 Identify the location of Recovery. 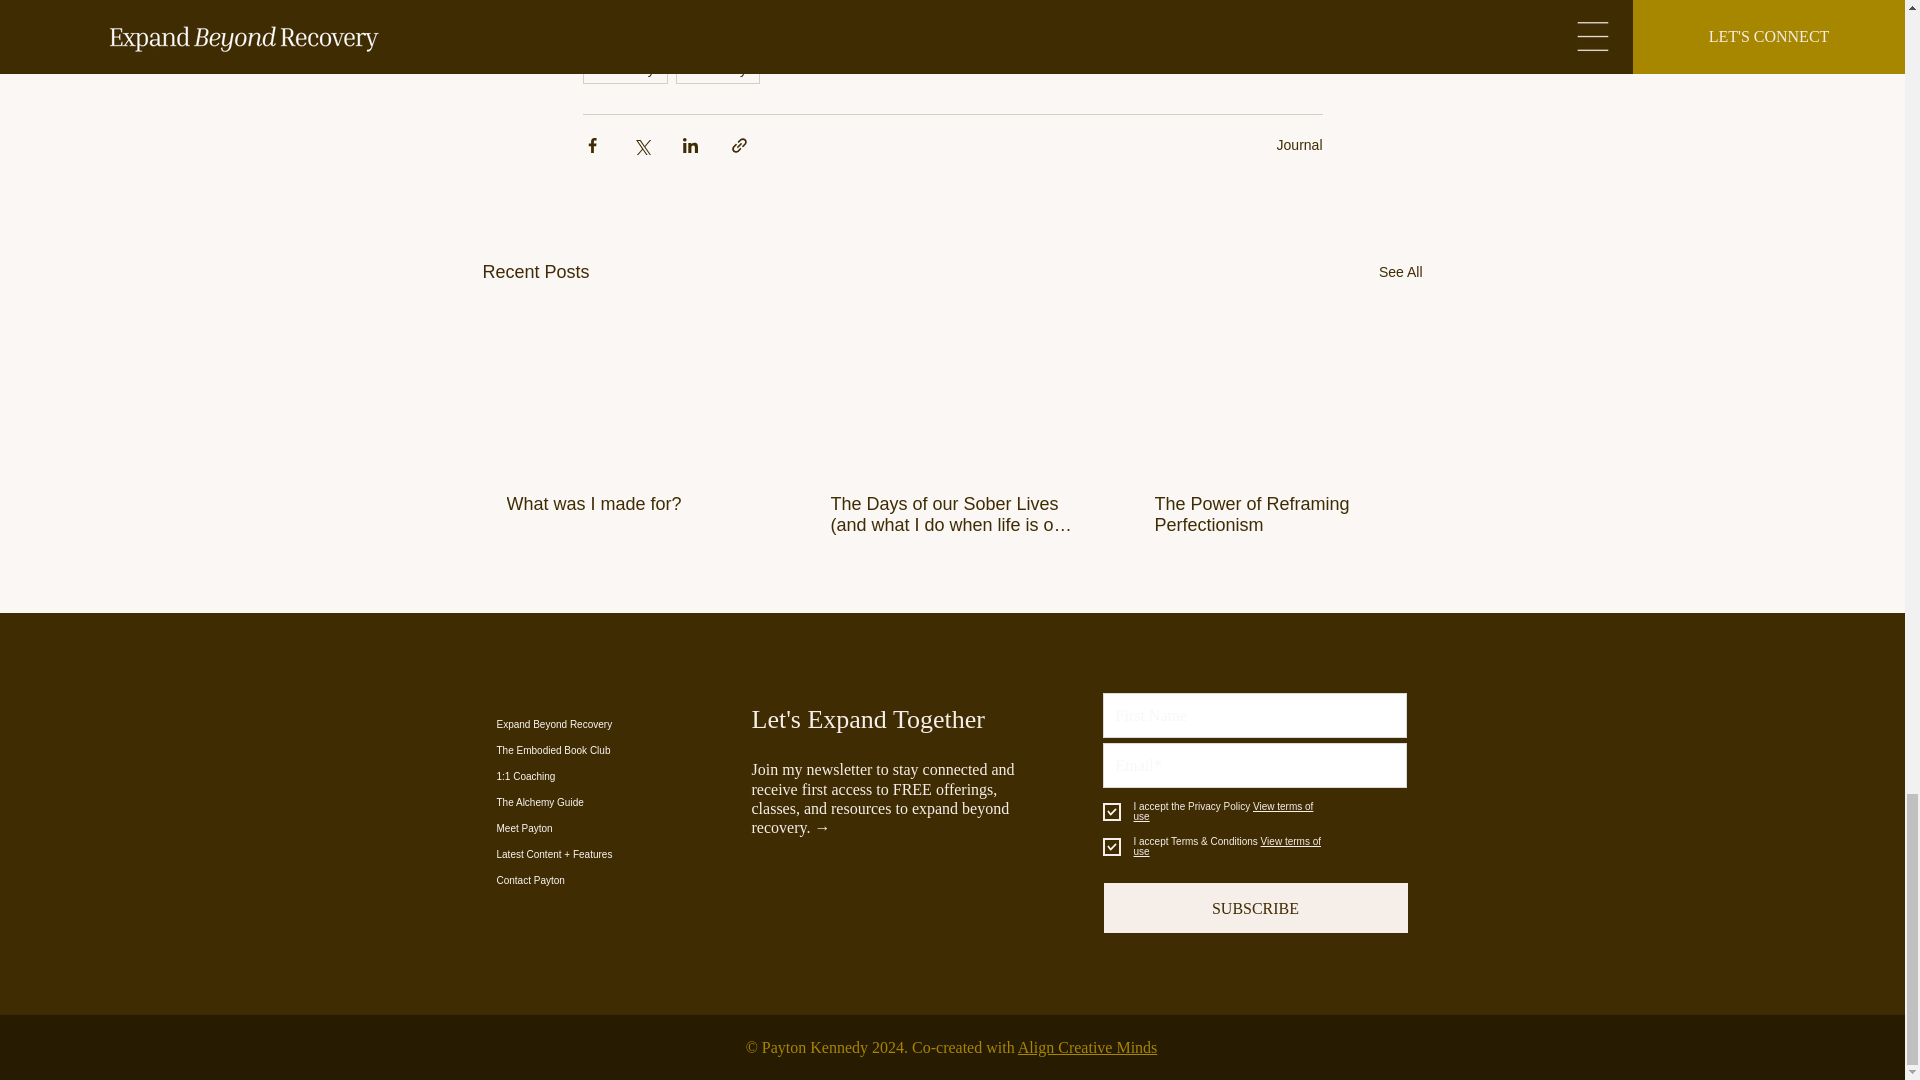
(624, 69).